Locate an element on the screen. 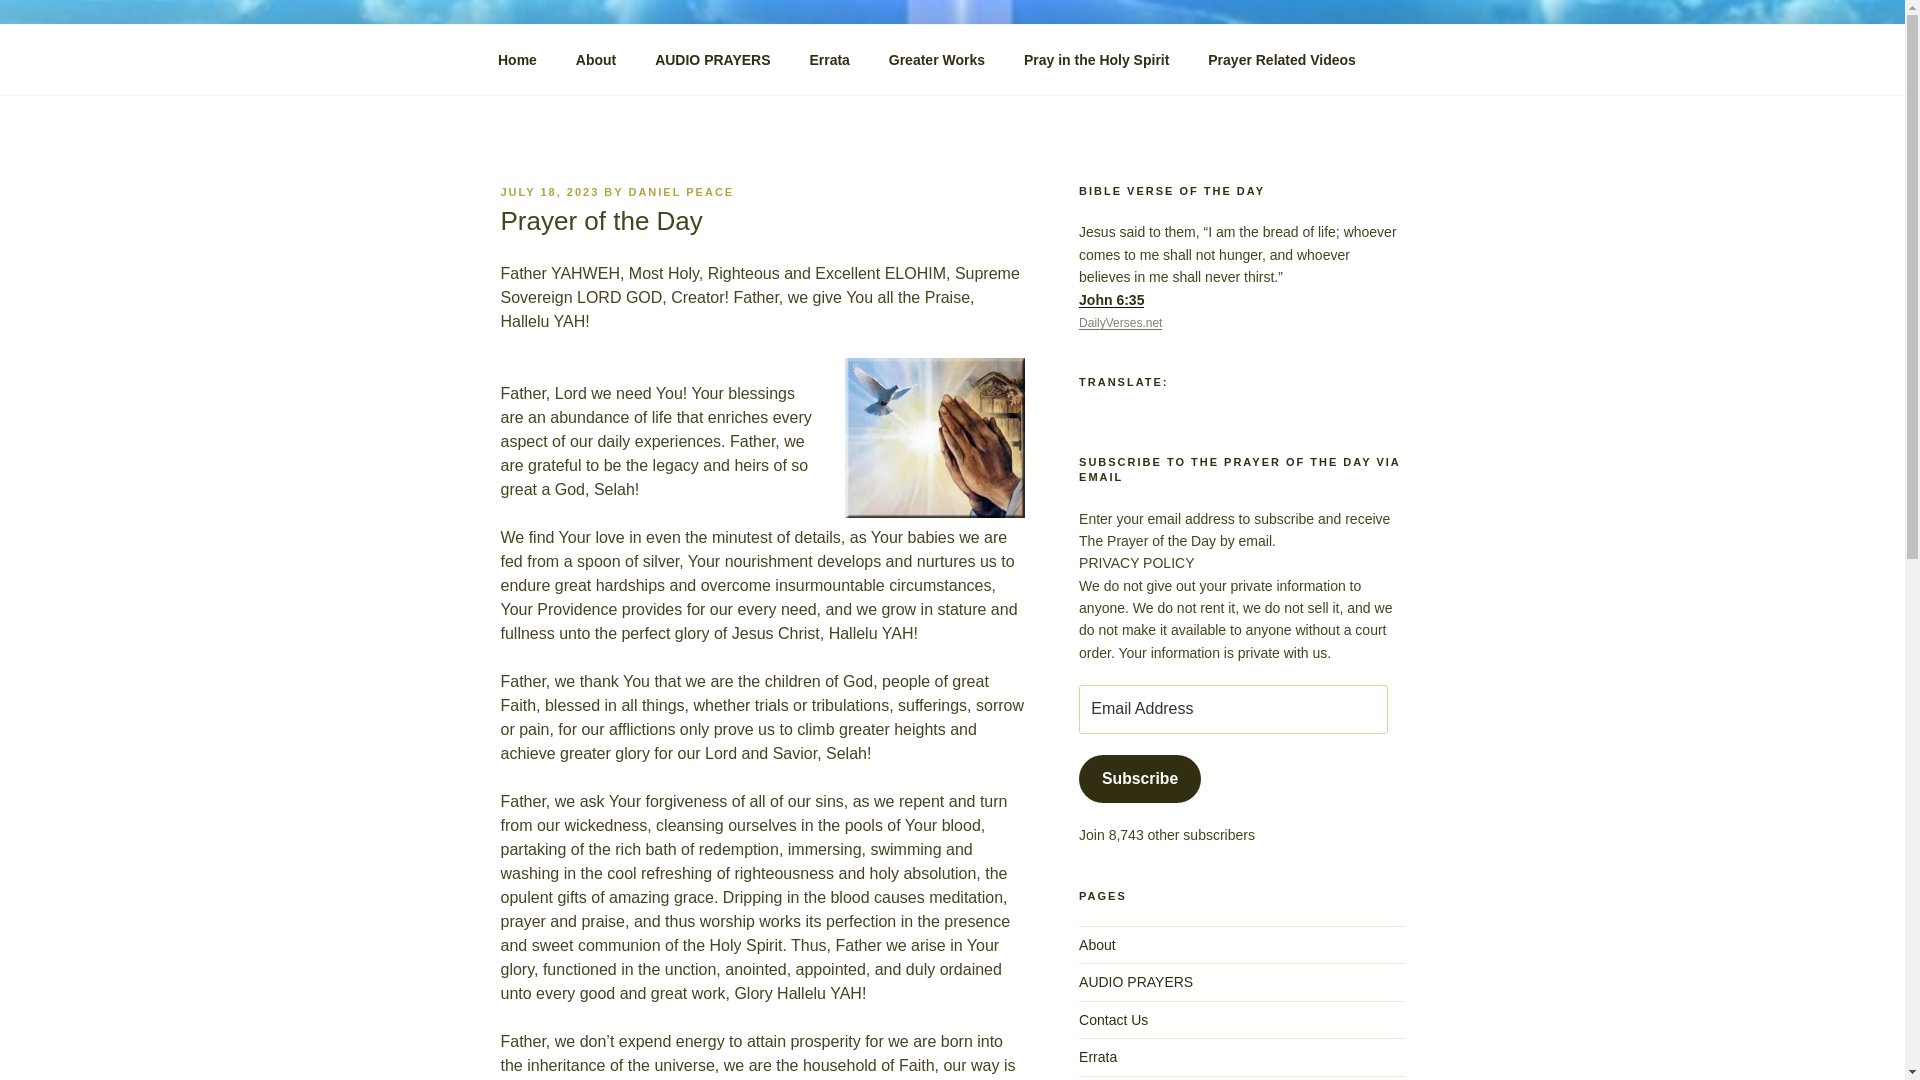 The height and width of the screenshot is (1080, 1920). THE PRAYER OF THE DAY is located at coordinates (756, 70).